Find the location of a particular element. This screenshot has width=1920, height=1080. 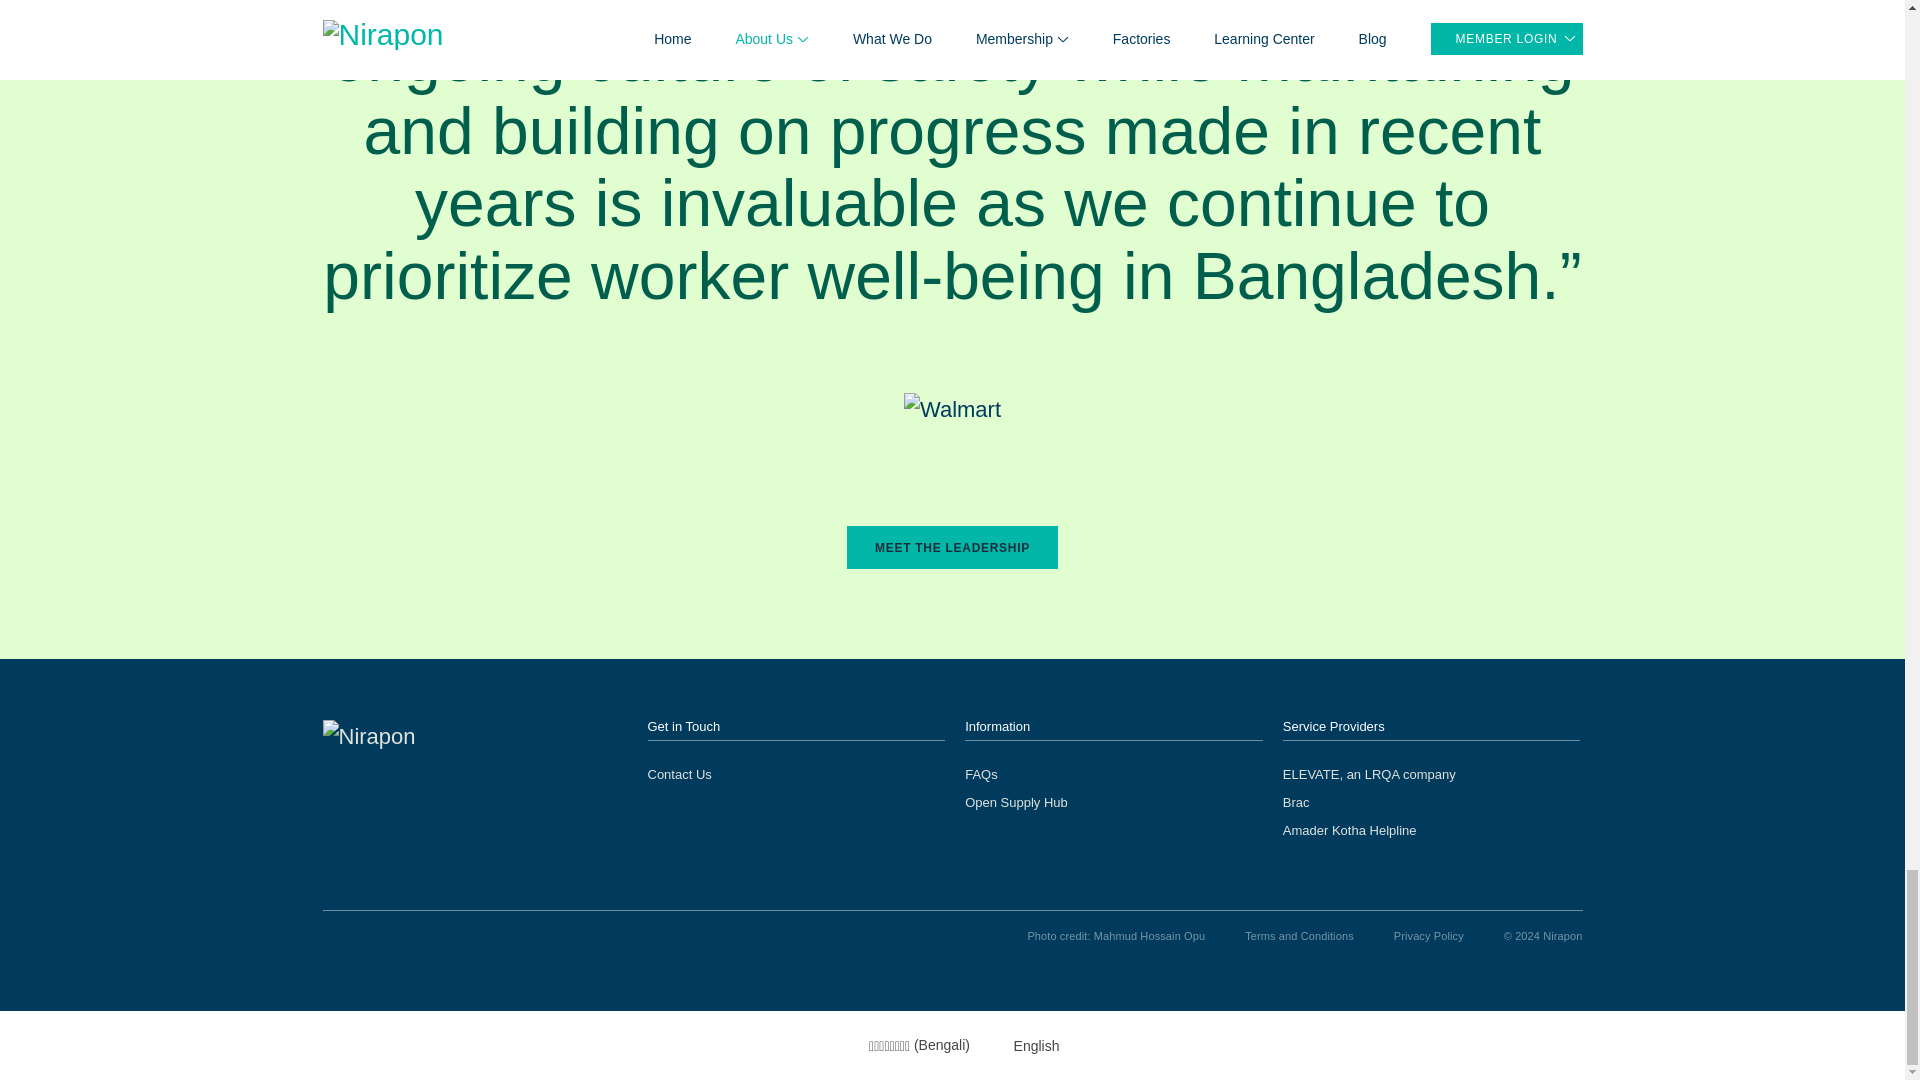

Photo credit: Mahmud Hossain Opu is located at coordinates (1116, 935).